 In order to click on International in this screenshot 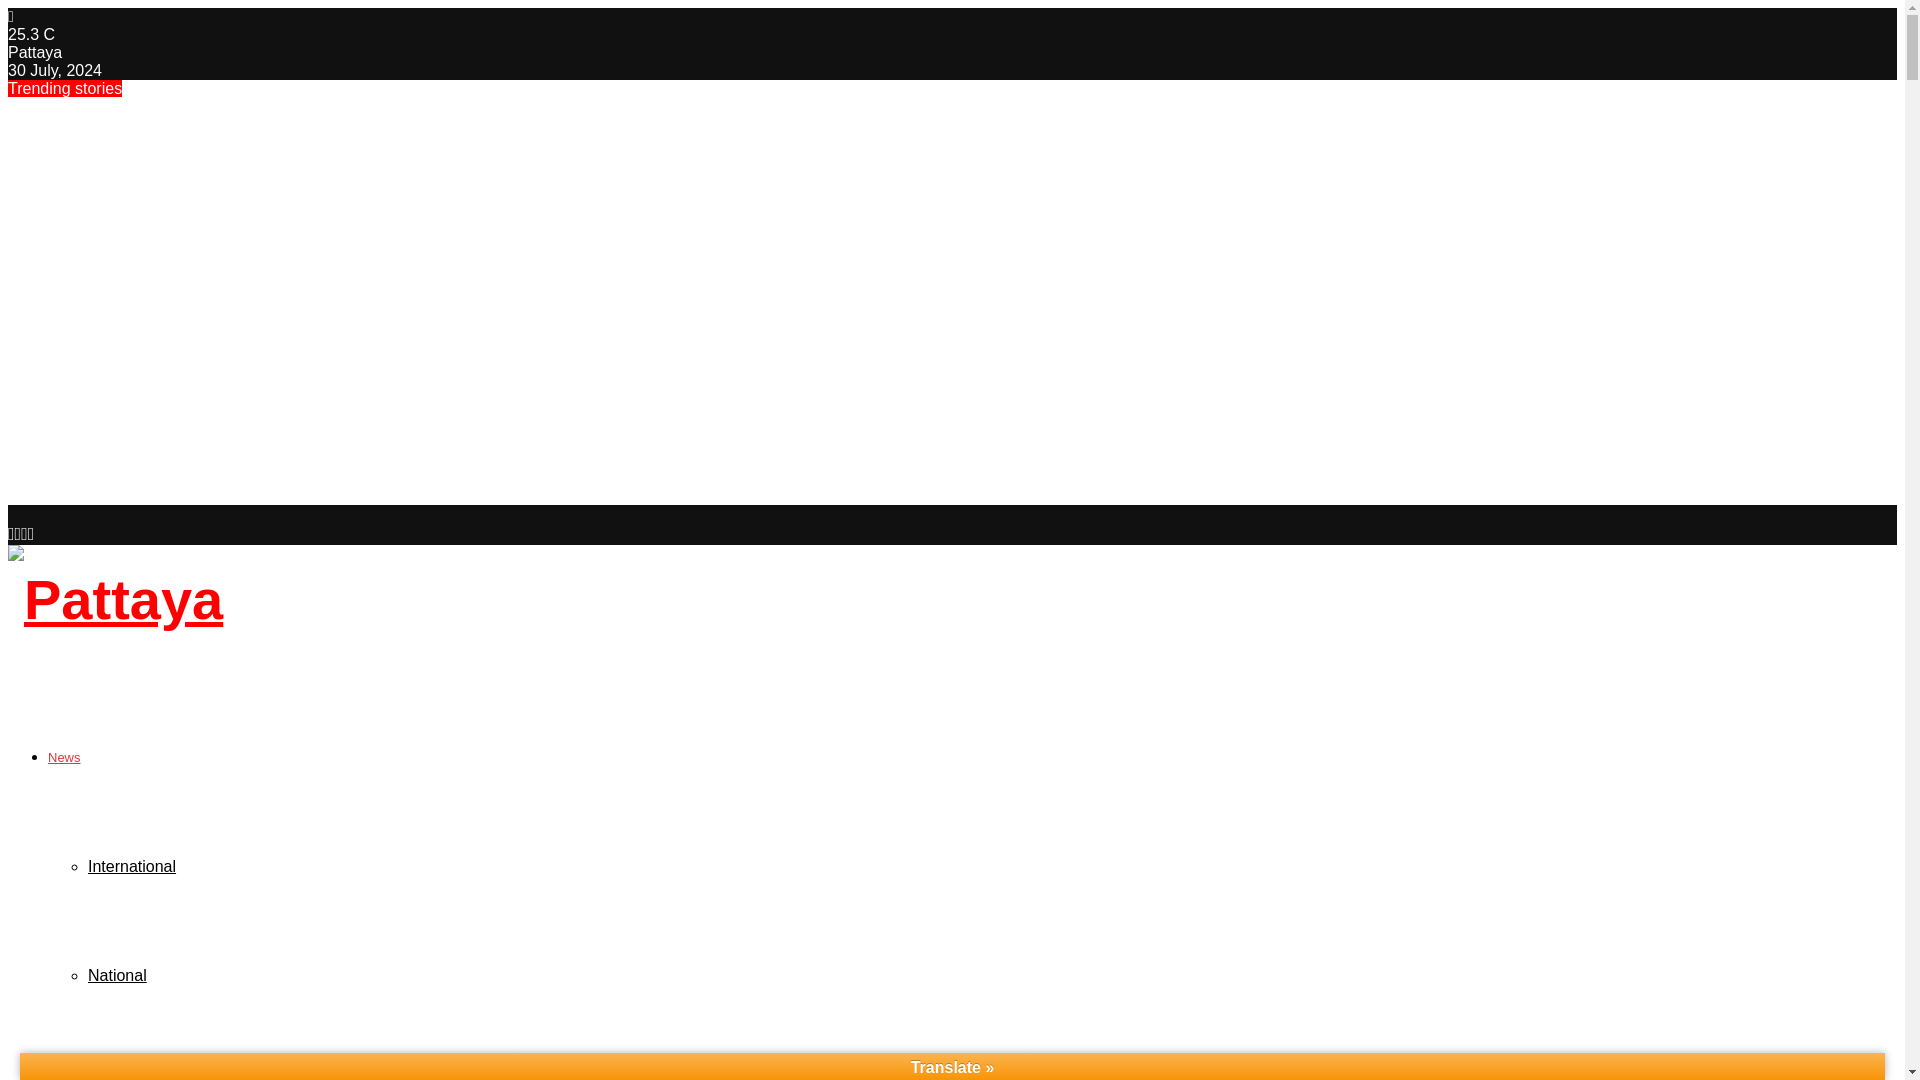, I will do `click(132, 866)`.